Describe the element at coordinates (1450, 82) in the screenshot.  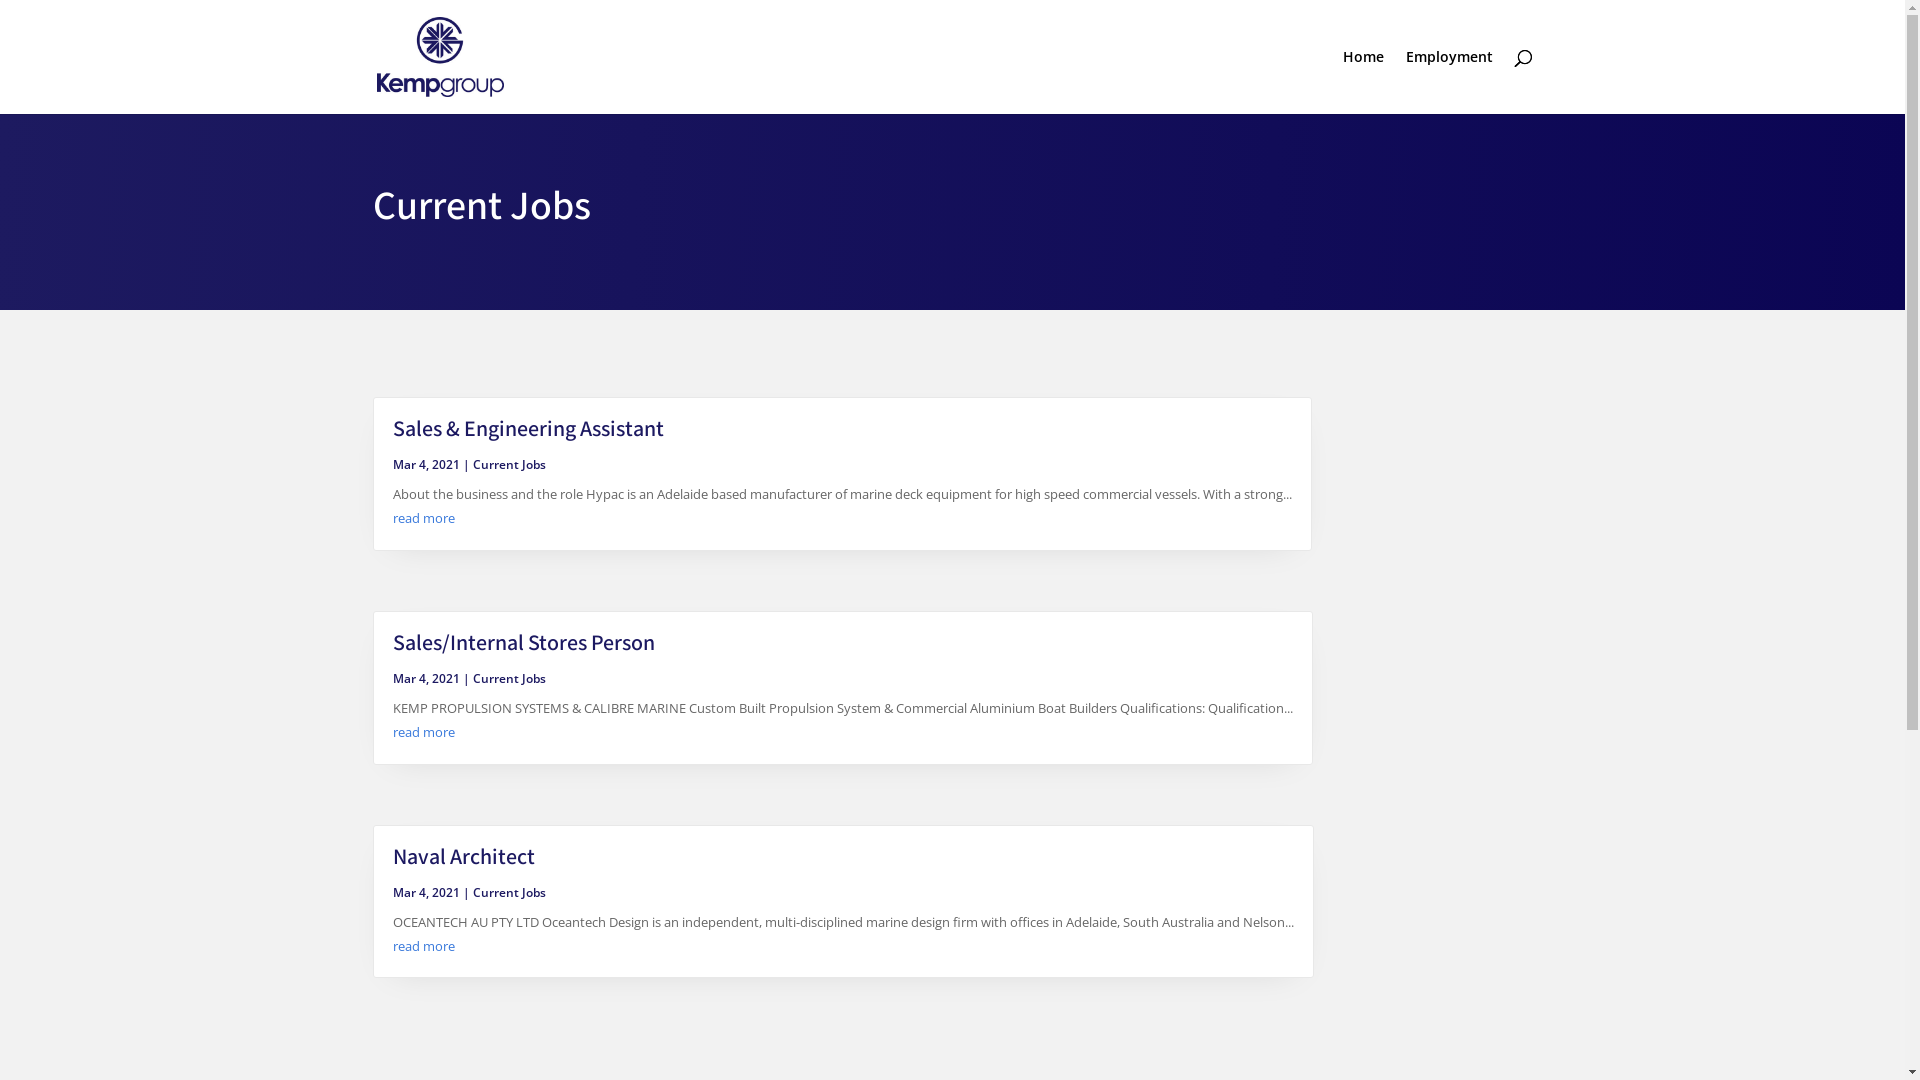
I see `Employment` at that location.